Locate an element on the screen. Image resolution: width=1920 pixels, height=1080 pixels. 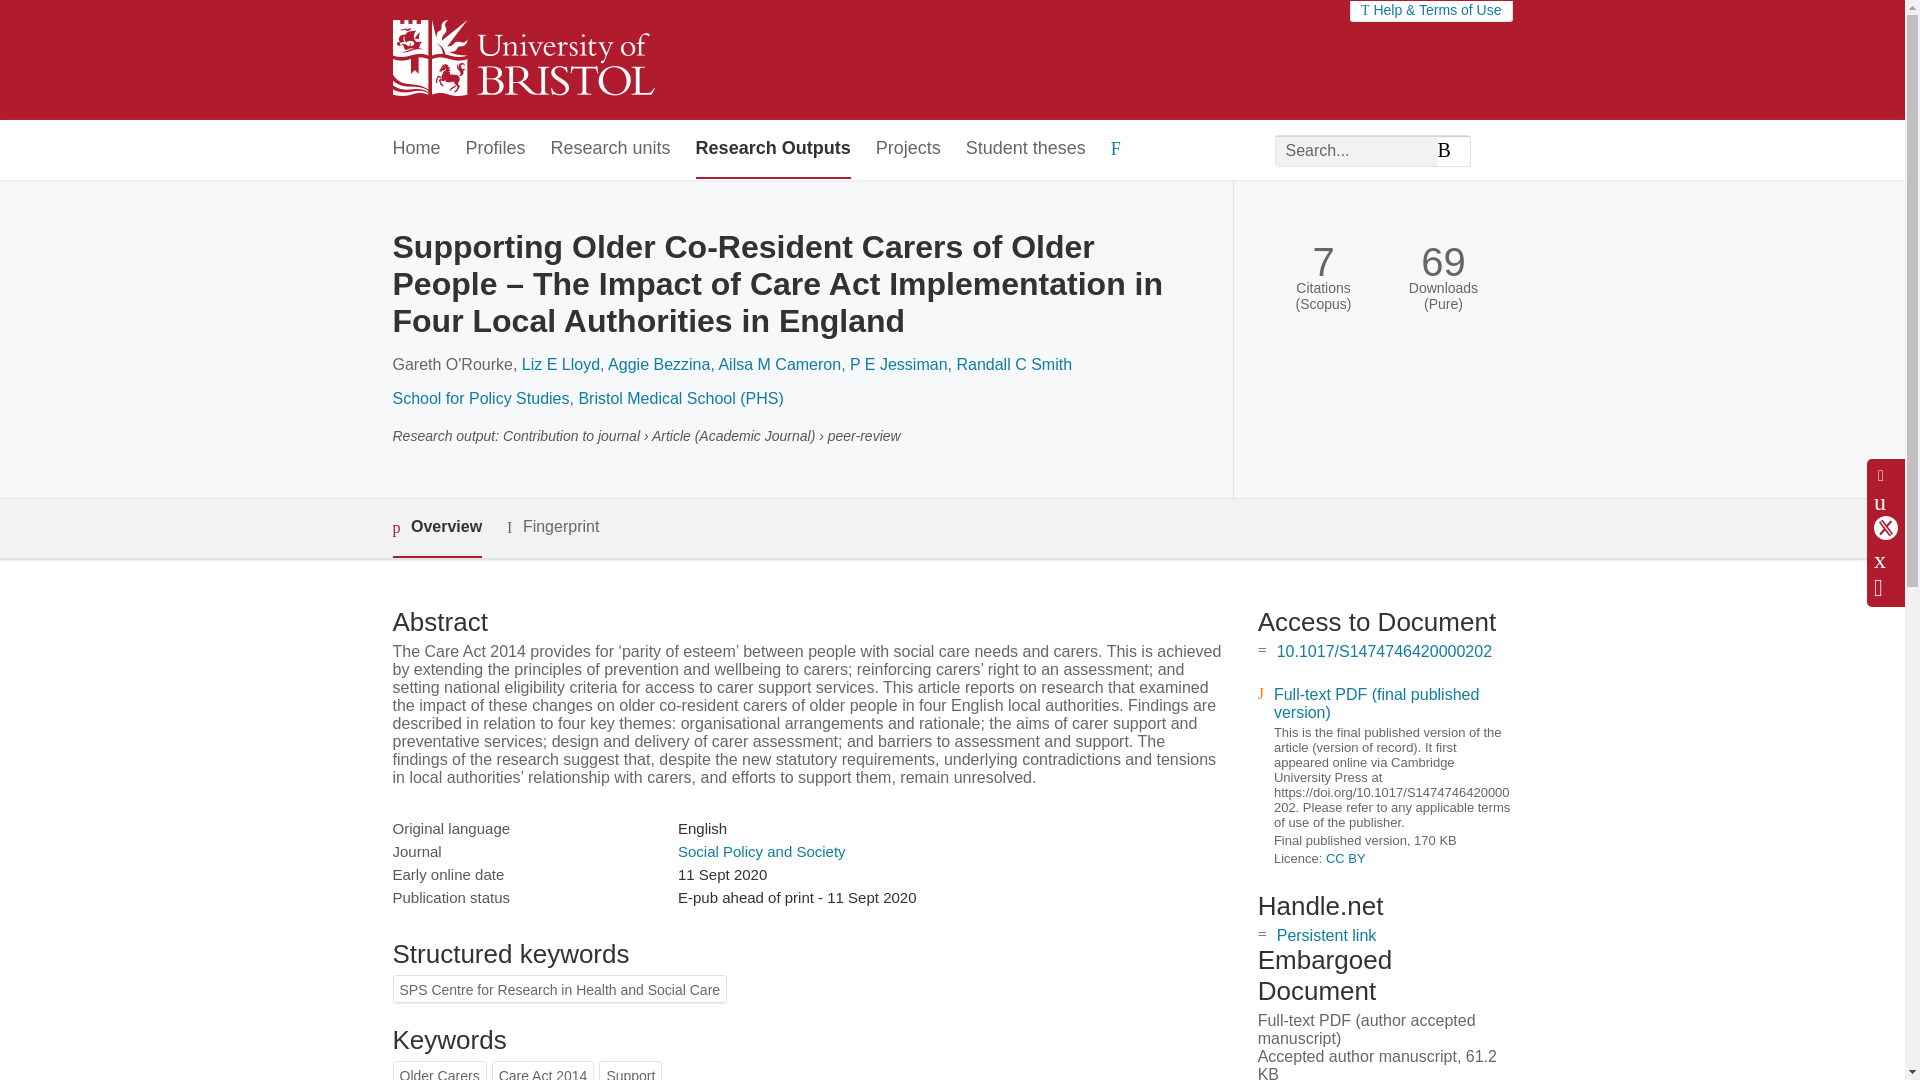
Aggie Bezzina is located at coordinates (659, 364).